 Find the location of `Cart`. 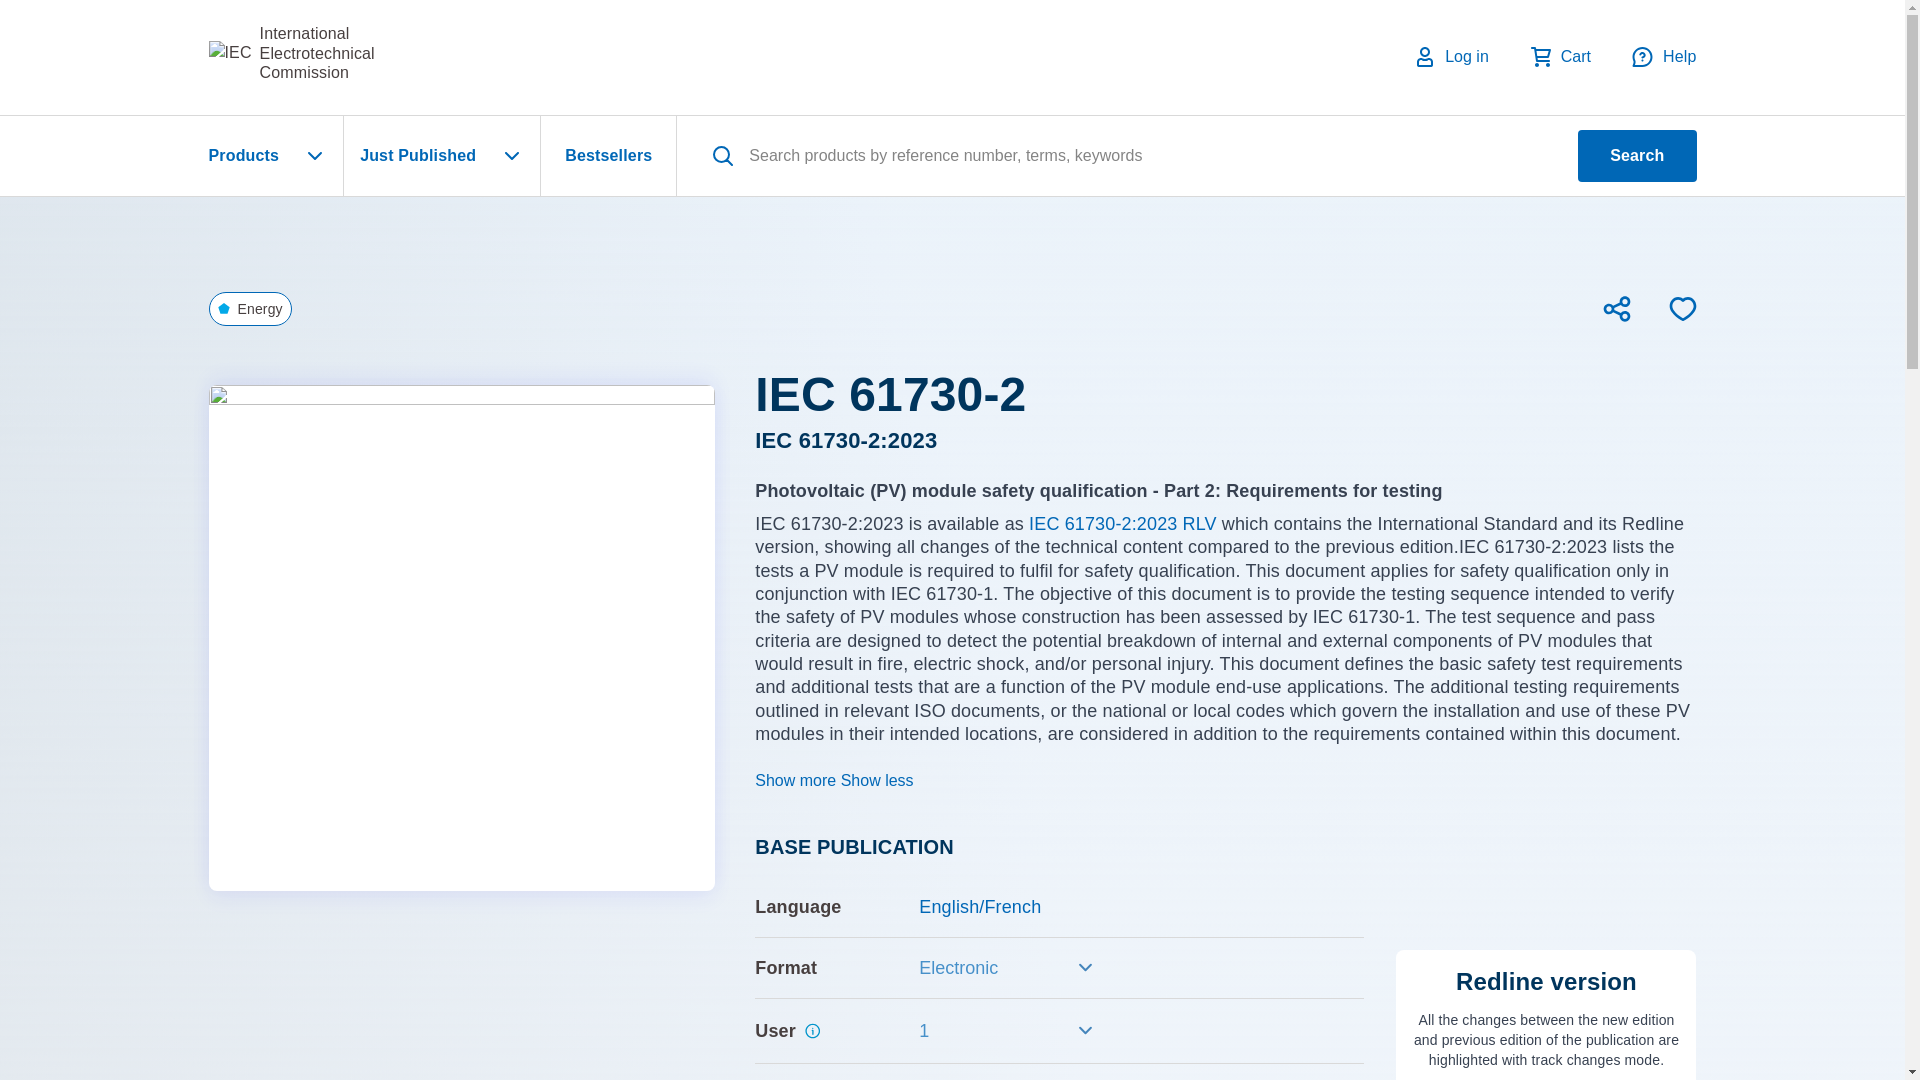

Cart is located at coordinates (1560, 56).